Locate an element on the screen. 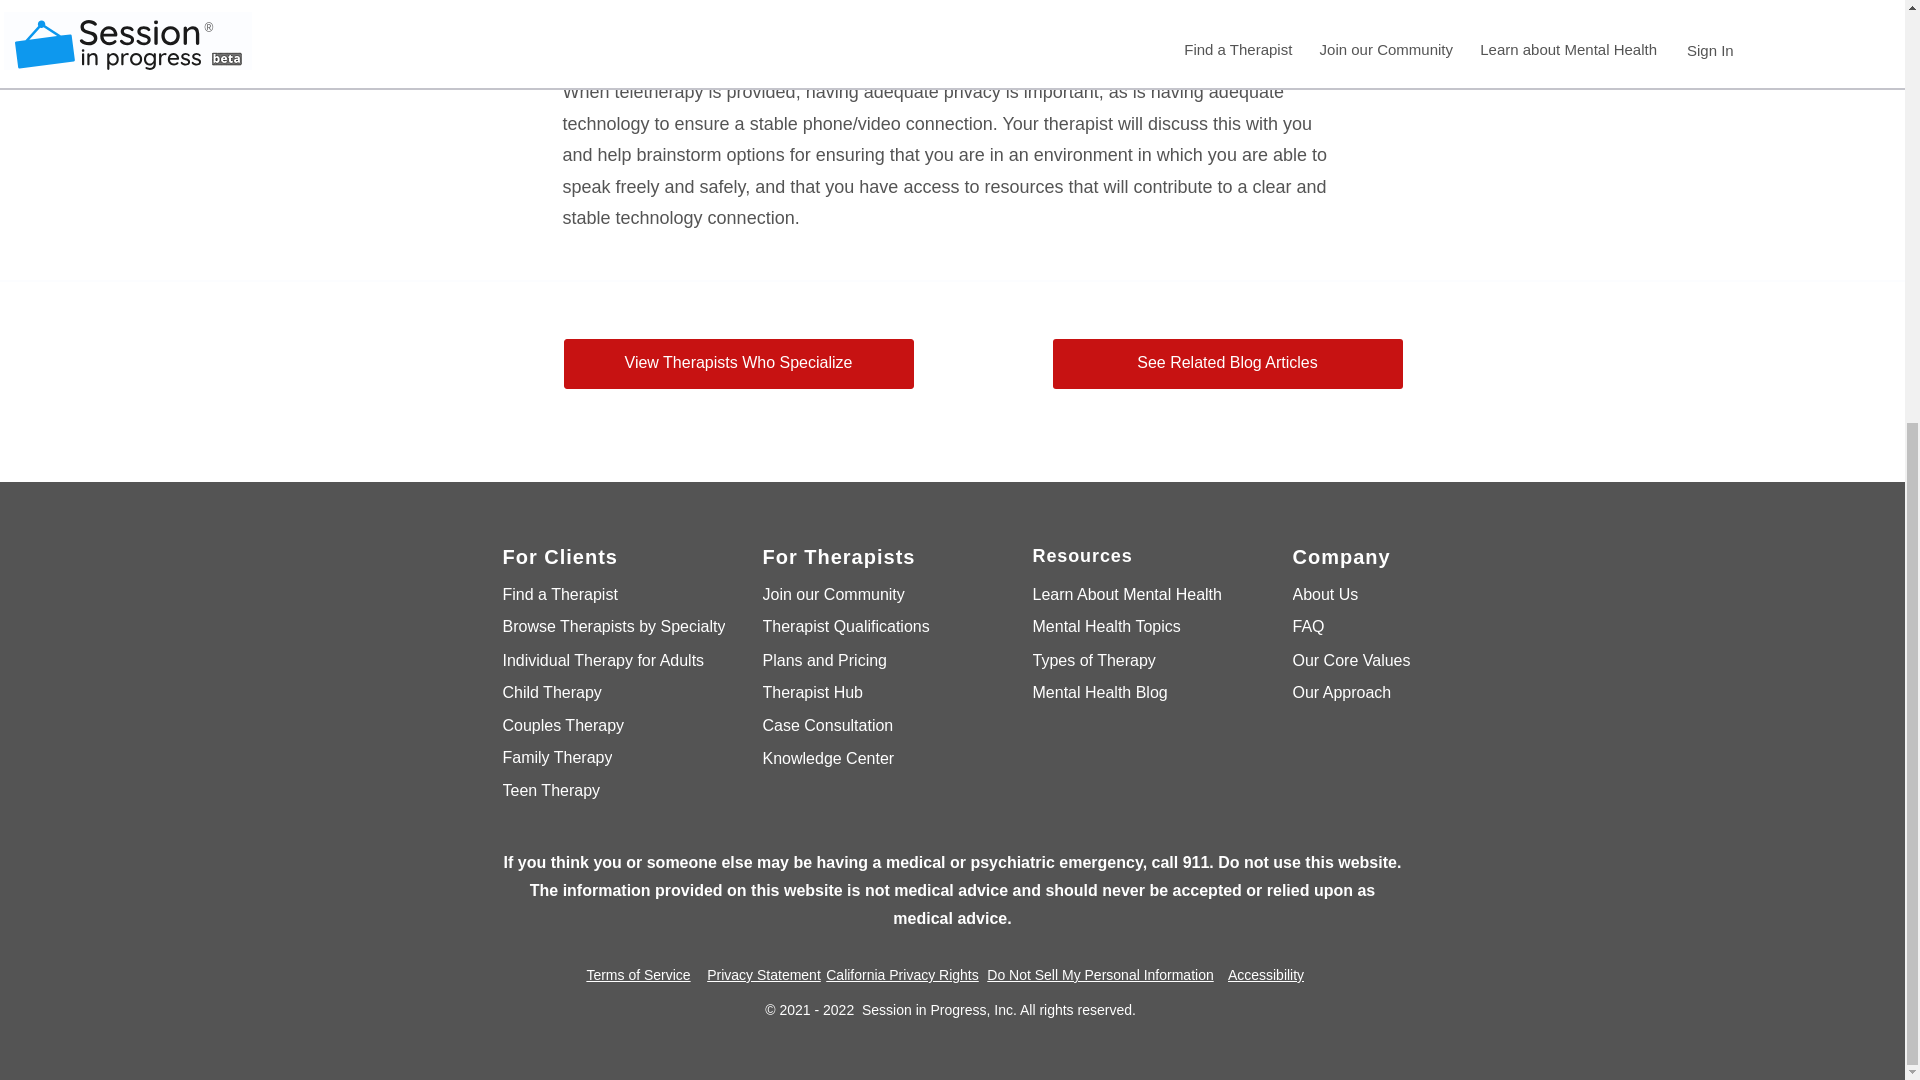 The image size is (1920, 1080). Plans and Pricing is located at coordinates (868, 661).